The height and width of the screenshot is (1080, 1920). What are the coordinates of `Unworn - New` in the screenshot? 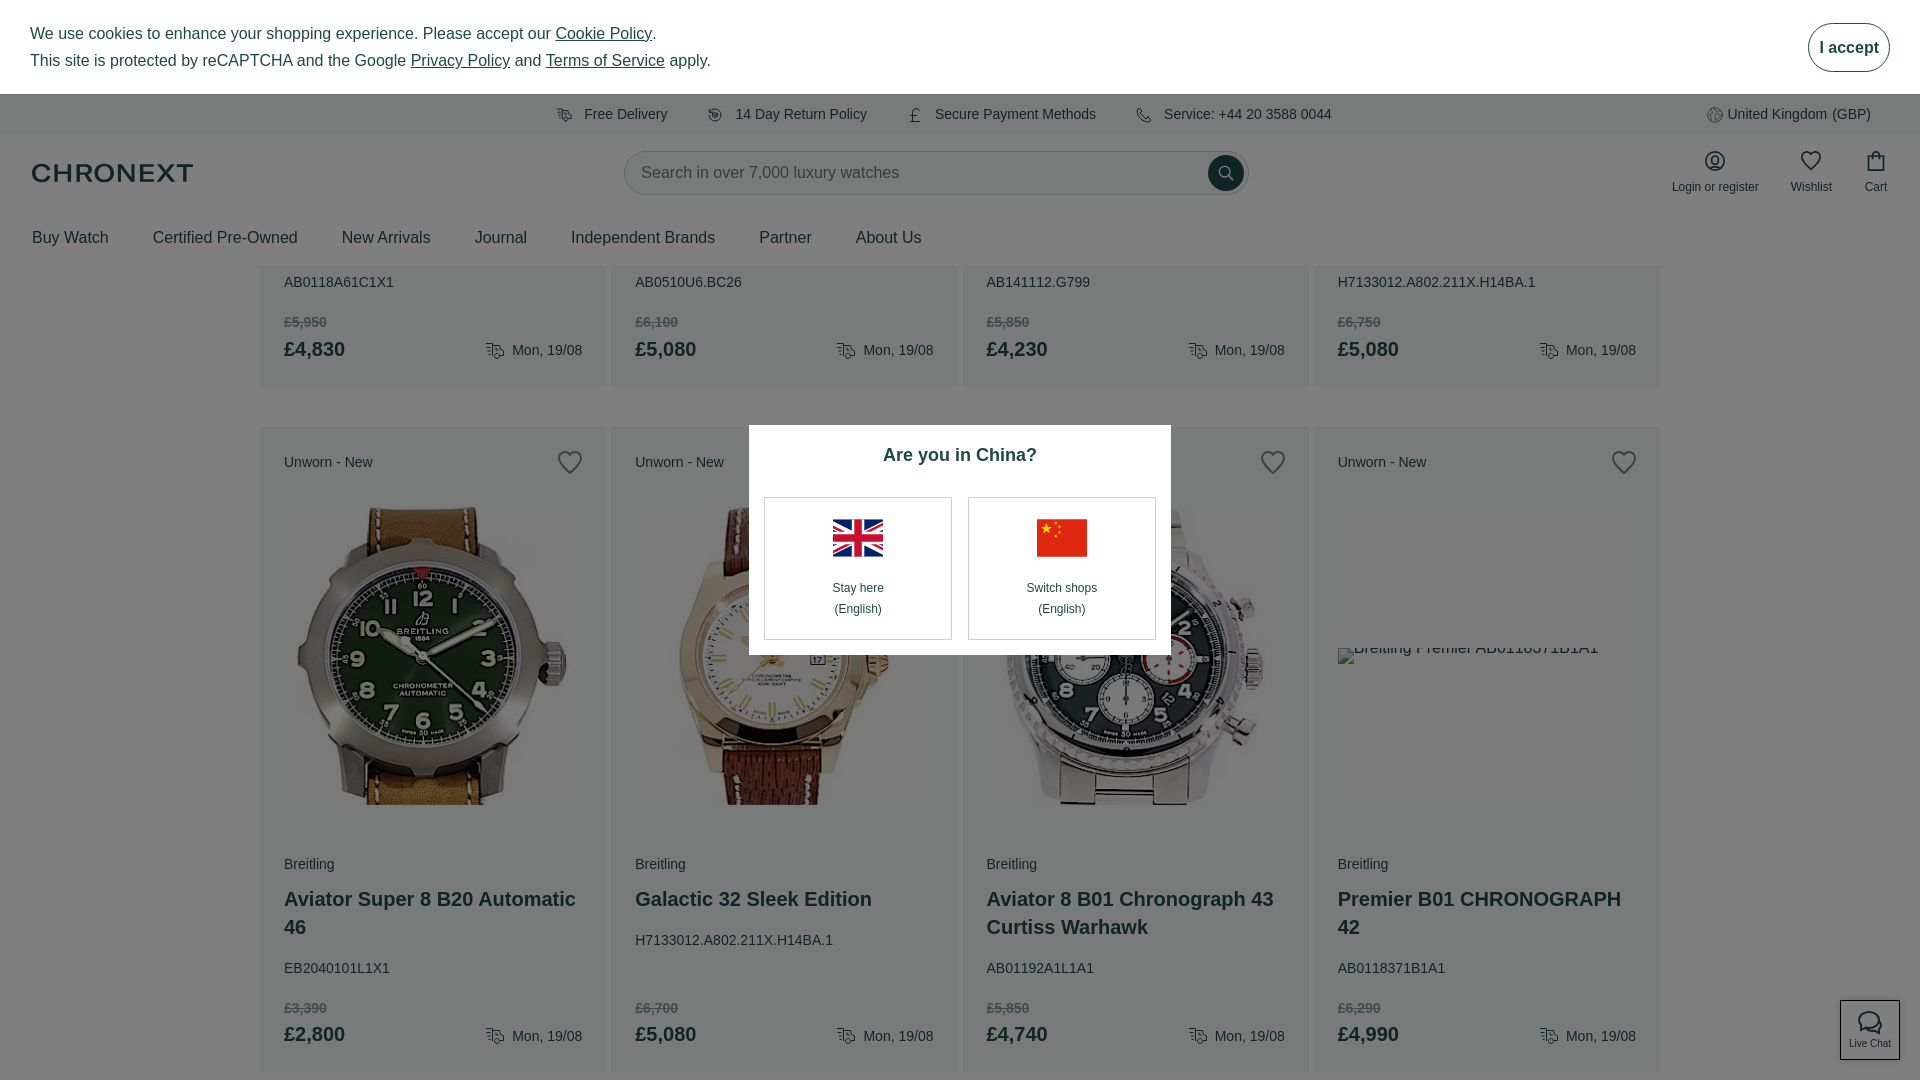 It's located at (432, 193).